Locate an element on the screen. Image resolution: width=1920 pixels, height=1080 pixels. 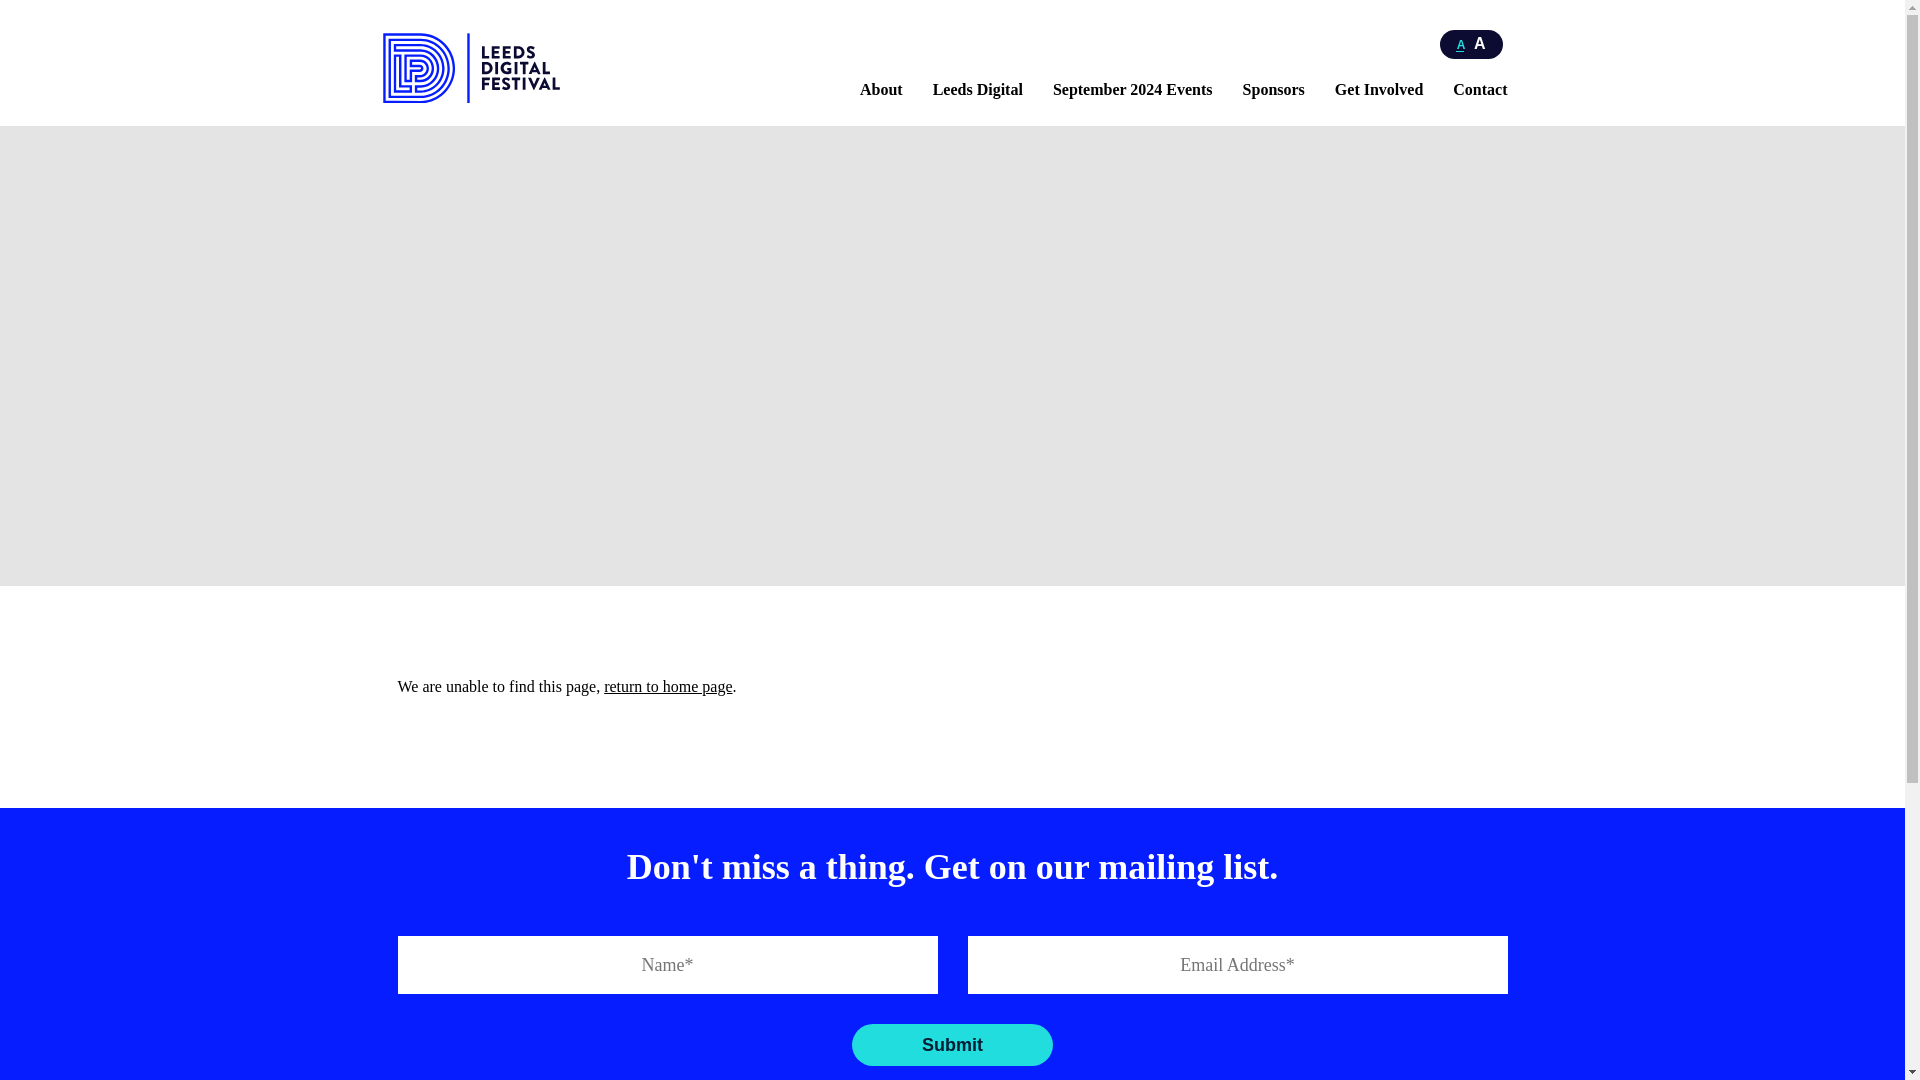
Sponsors is located at coordinates (1274, 90).